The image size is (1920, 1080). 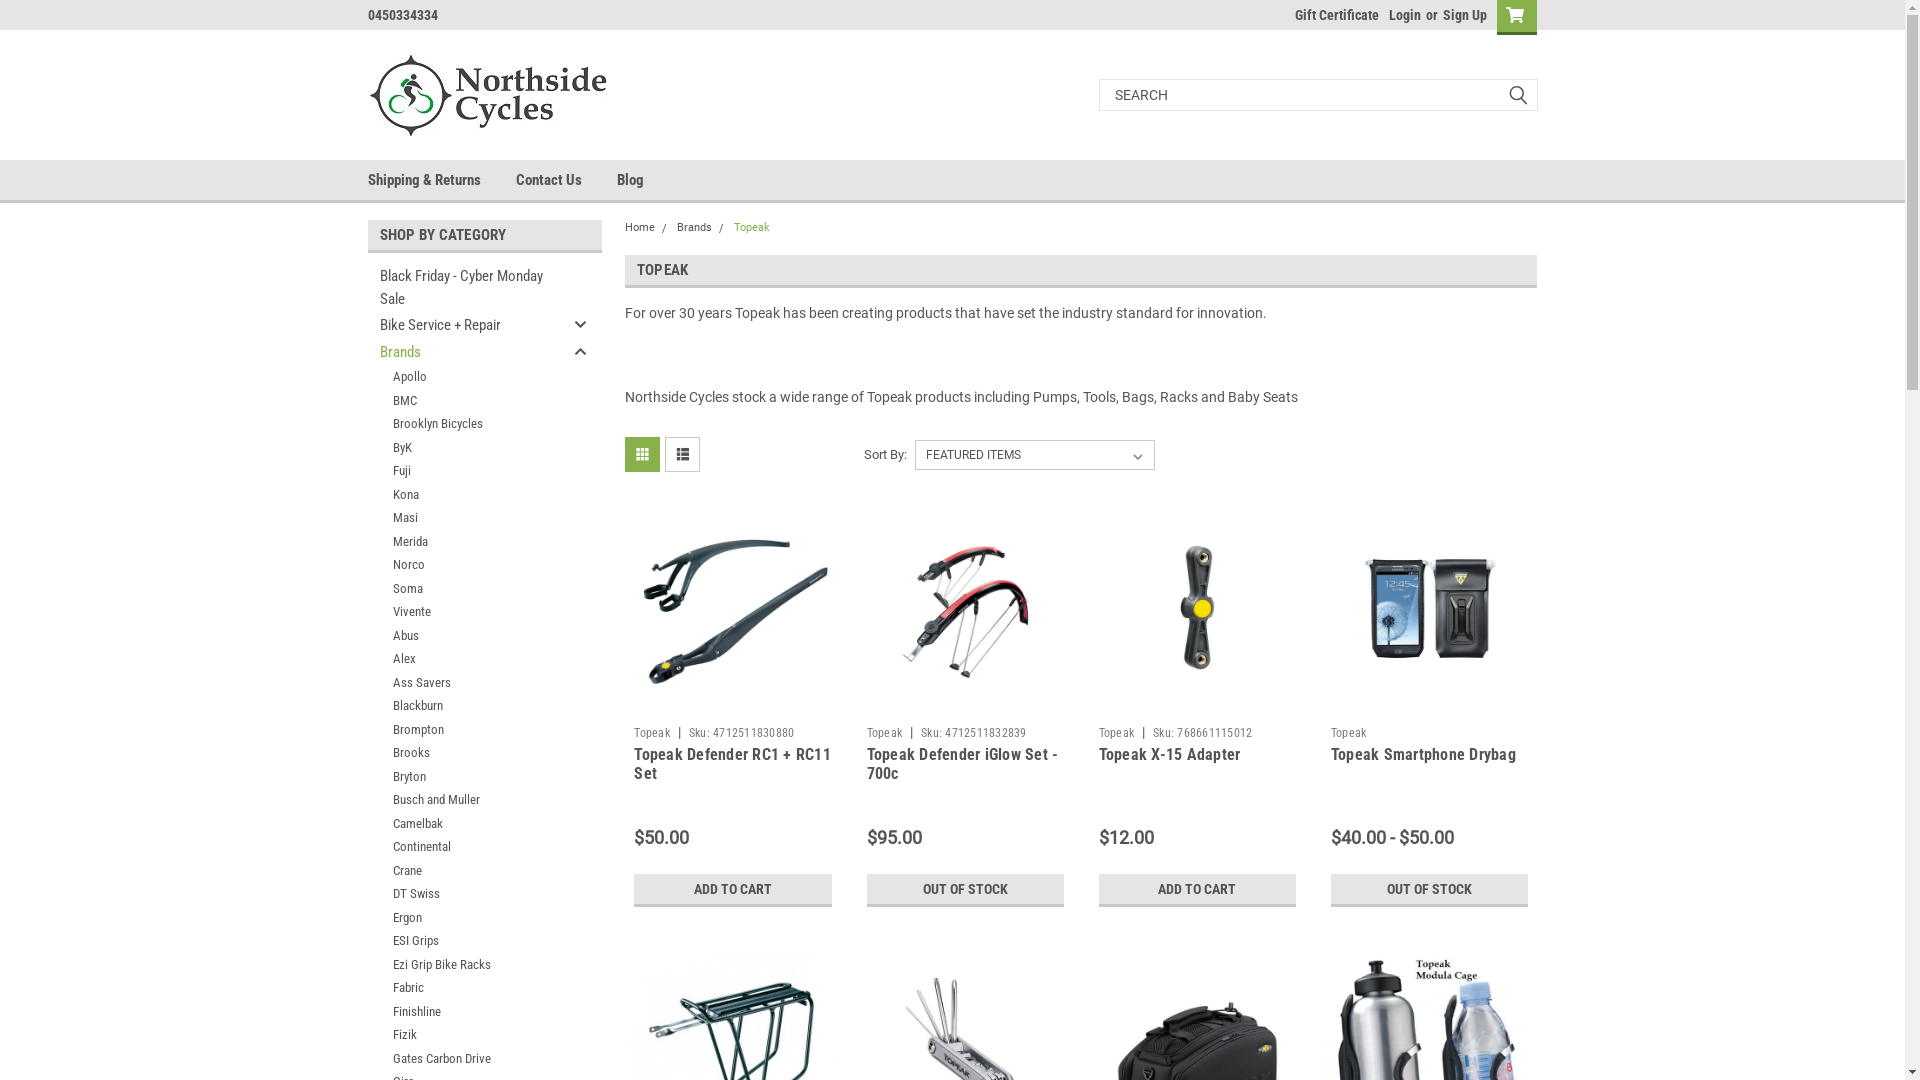 I want to click on Brompton, so click(x=468, y=730).